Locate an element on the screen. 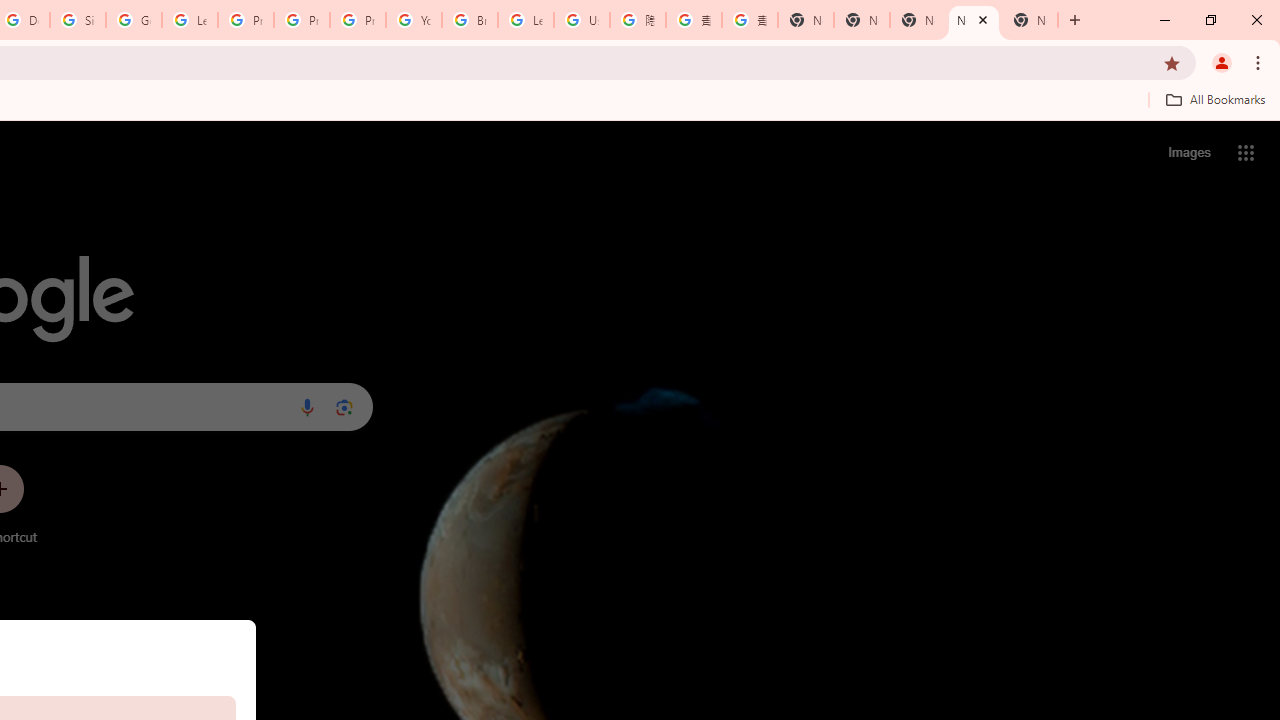 The height and width of the screenshot is (720, 1280). YouTube is located at coordinates (414, 20).